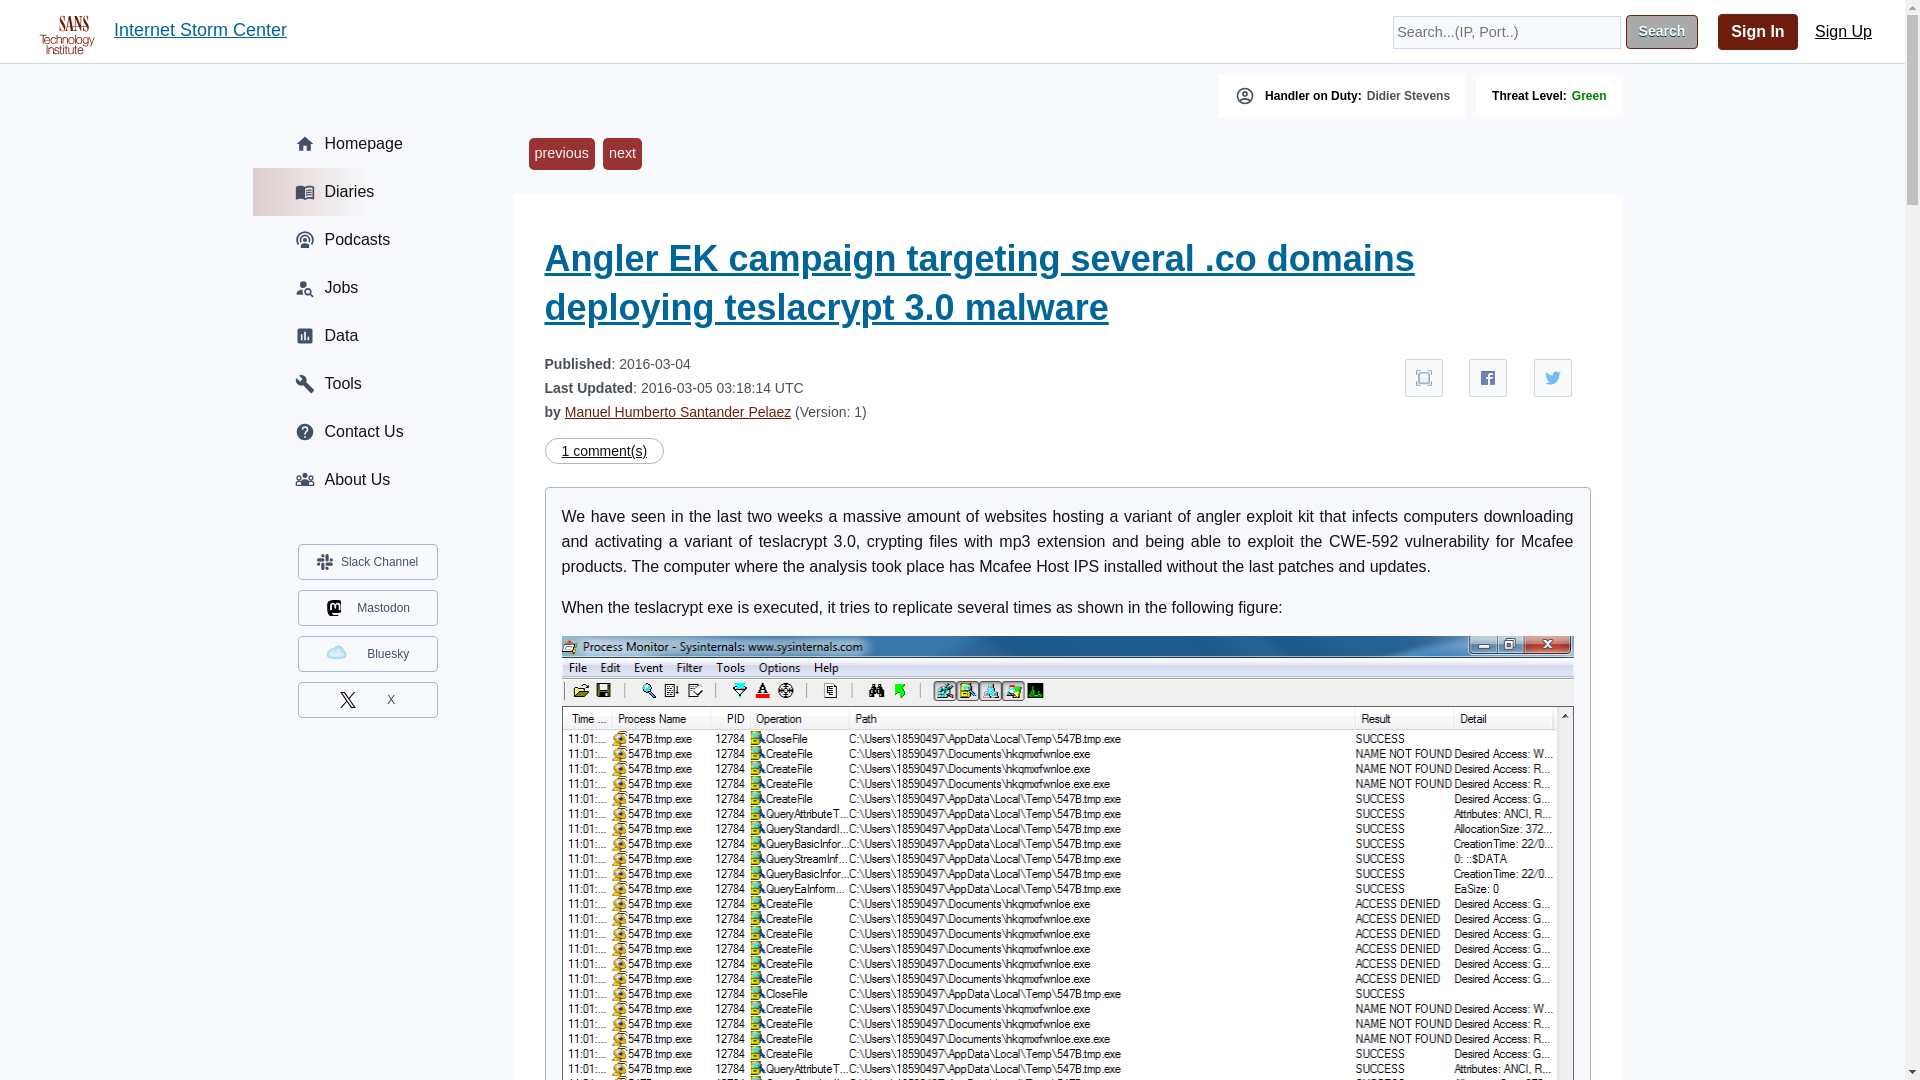  I want to click on Share on Facebook, so click(1488, 378).